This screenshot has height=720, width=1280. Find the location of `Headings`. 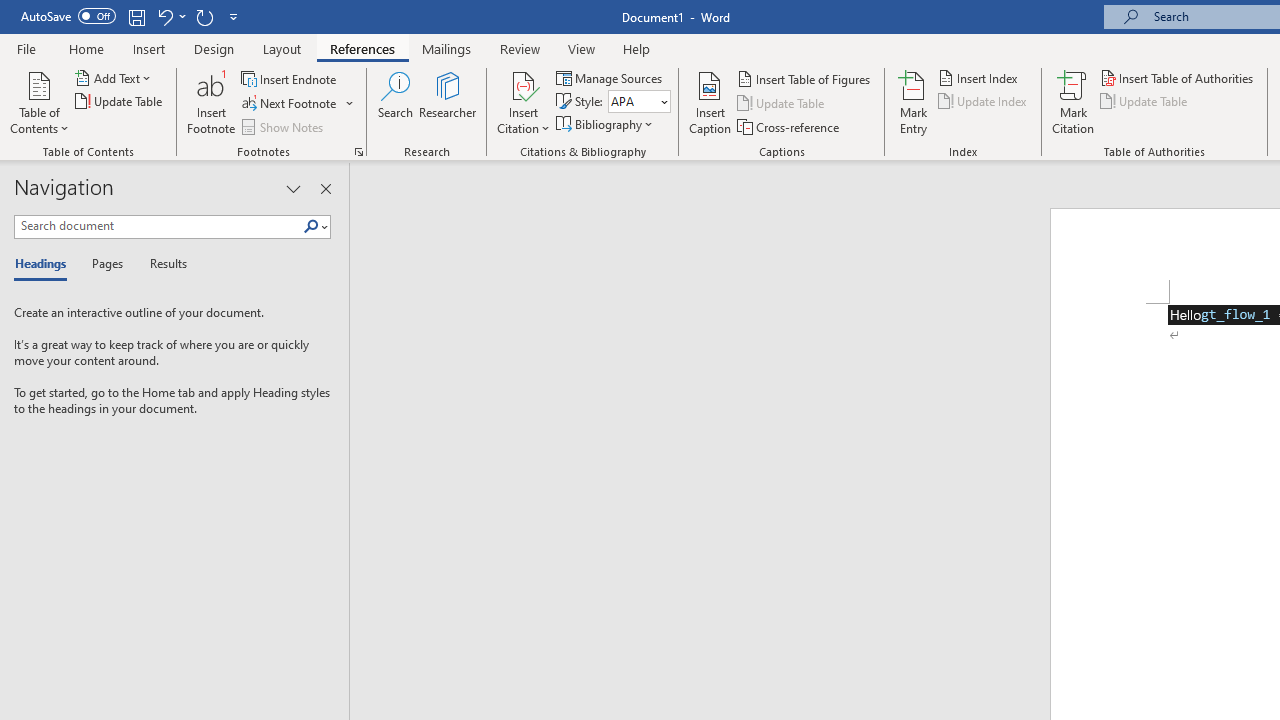

Headings is located at coordinates (45, 264).